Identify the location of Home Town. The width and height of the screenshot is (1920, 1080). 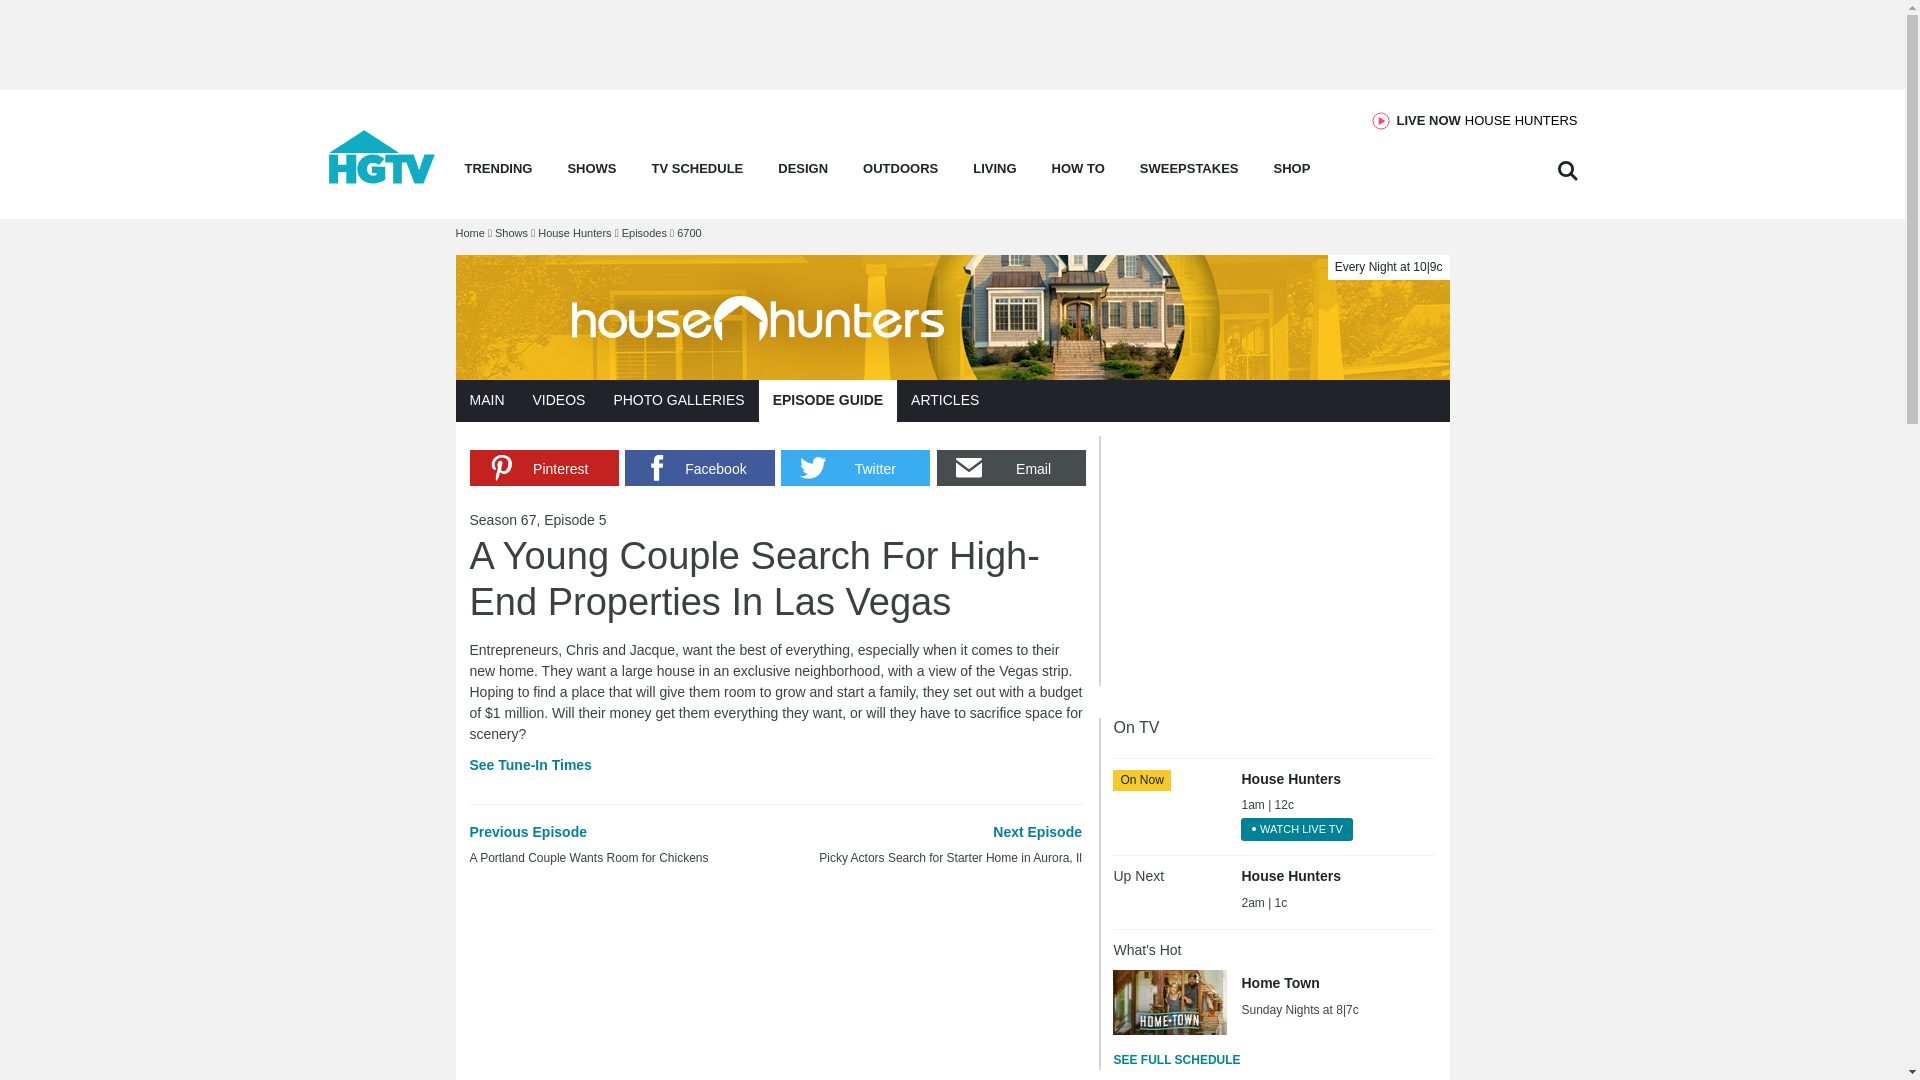
(382, 178).